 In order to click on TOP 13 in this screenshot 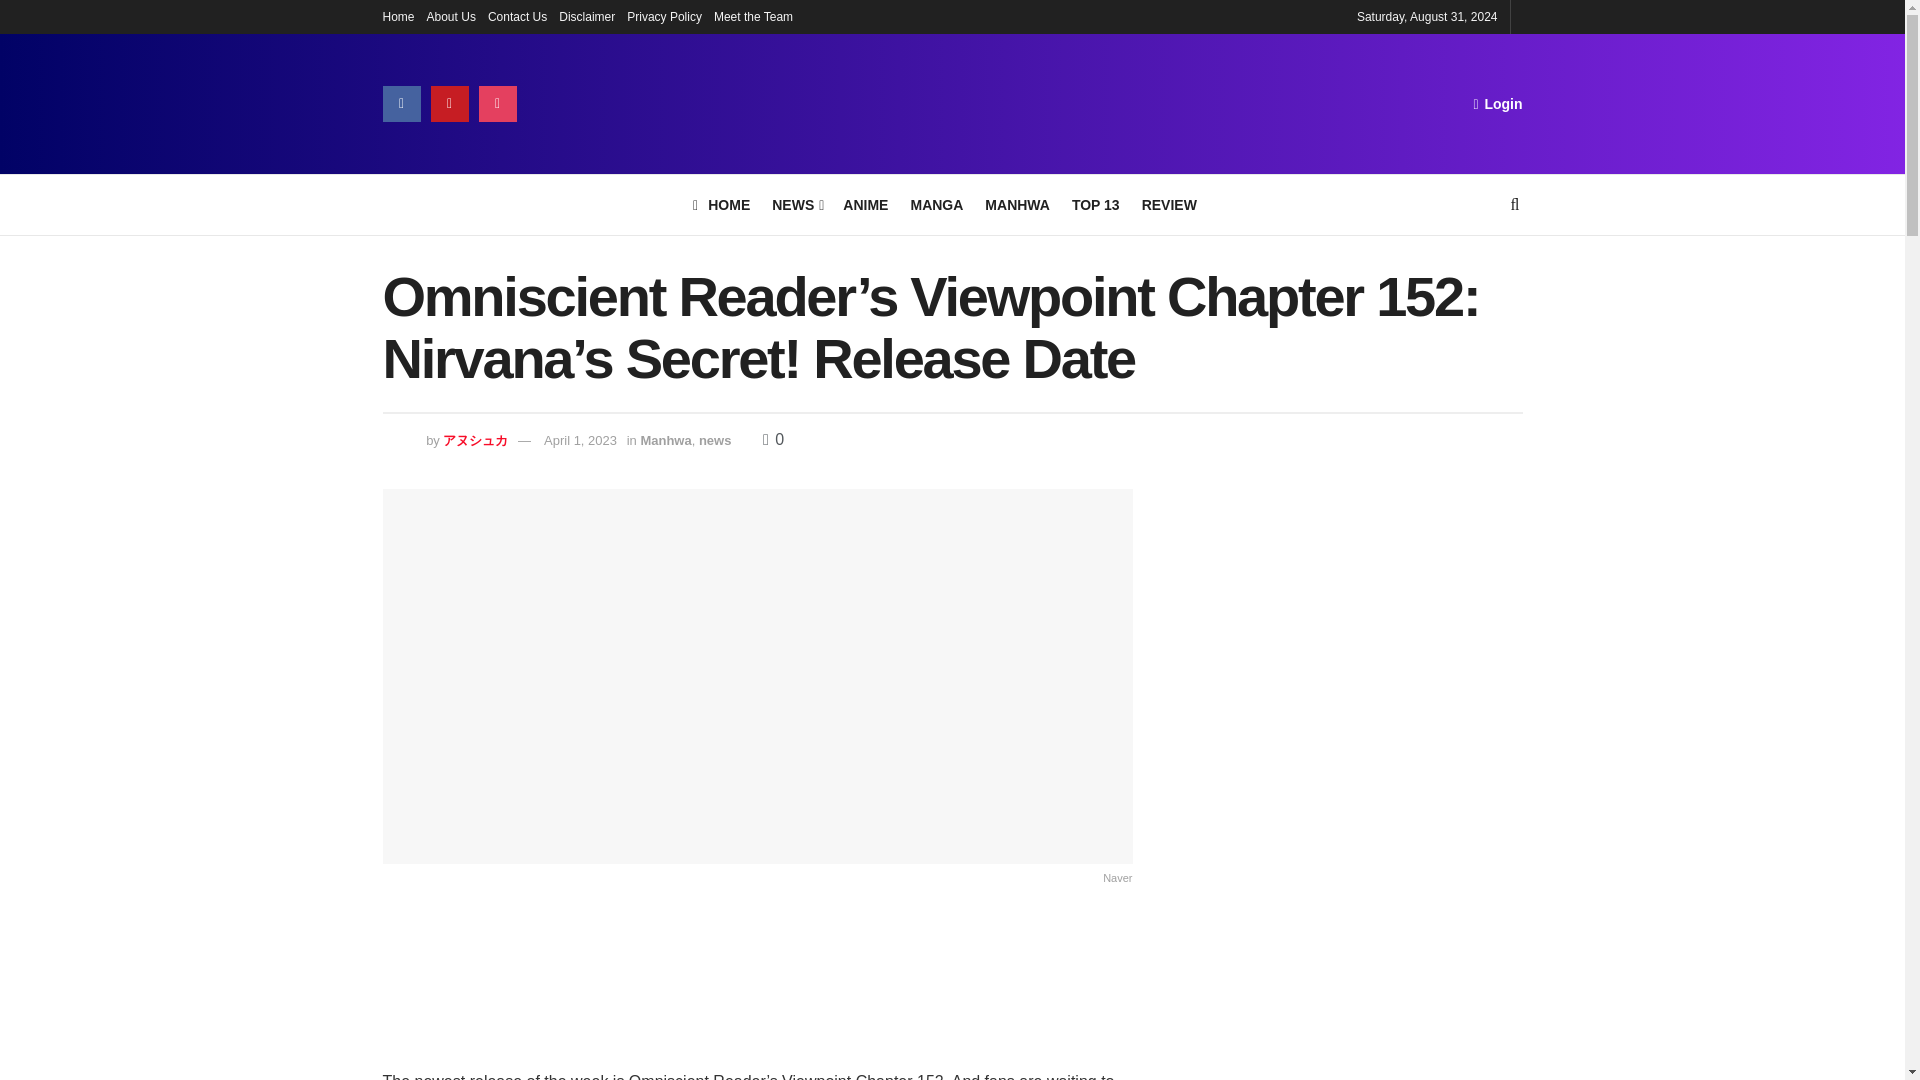, I will do `click(1095, 205)`.